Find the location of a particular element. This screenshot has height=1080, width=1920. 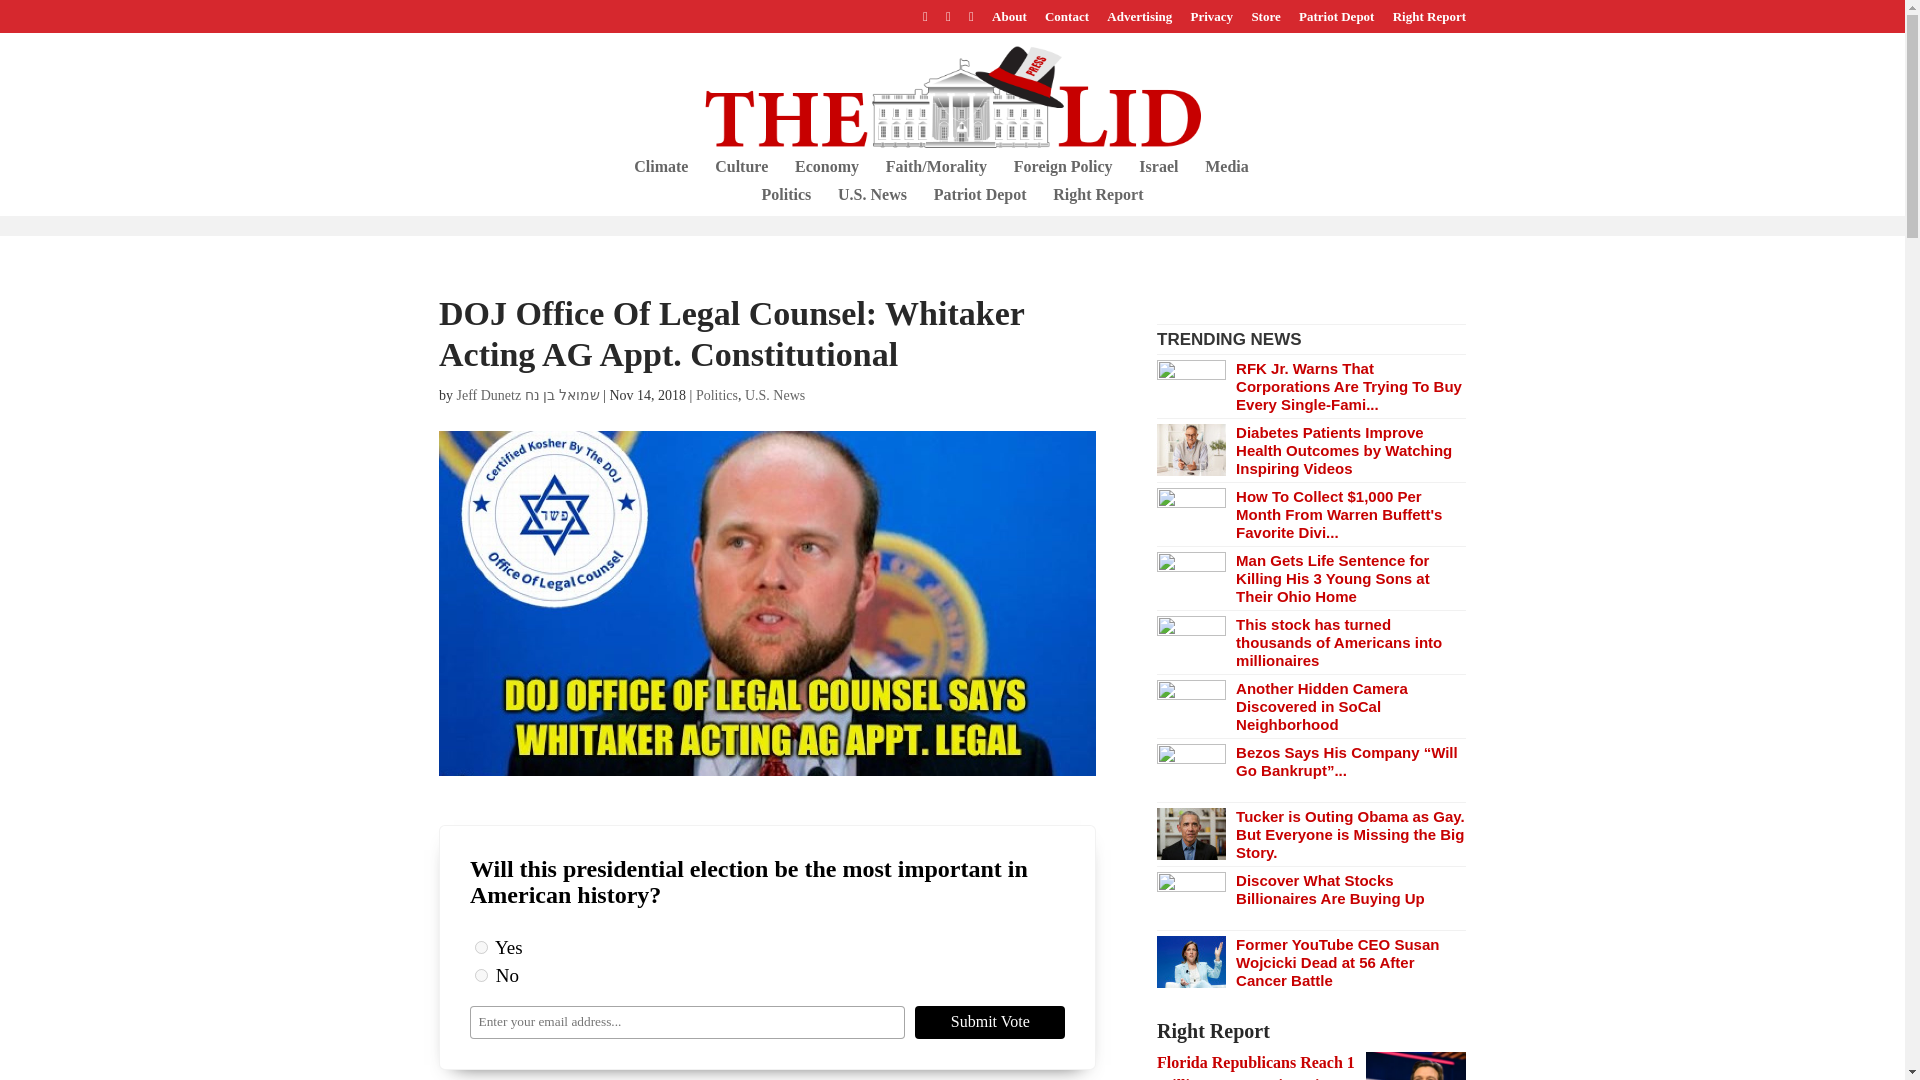

Culture is located at coordinates (741, 173).